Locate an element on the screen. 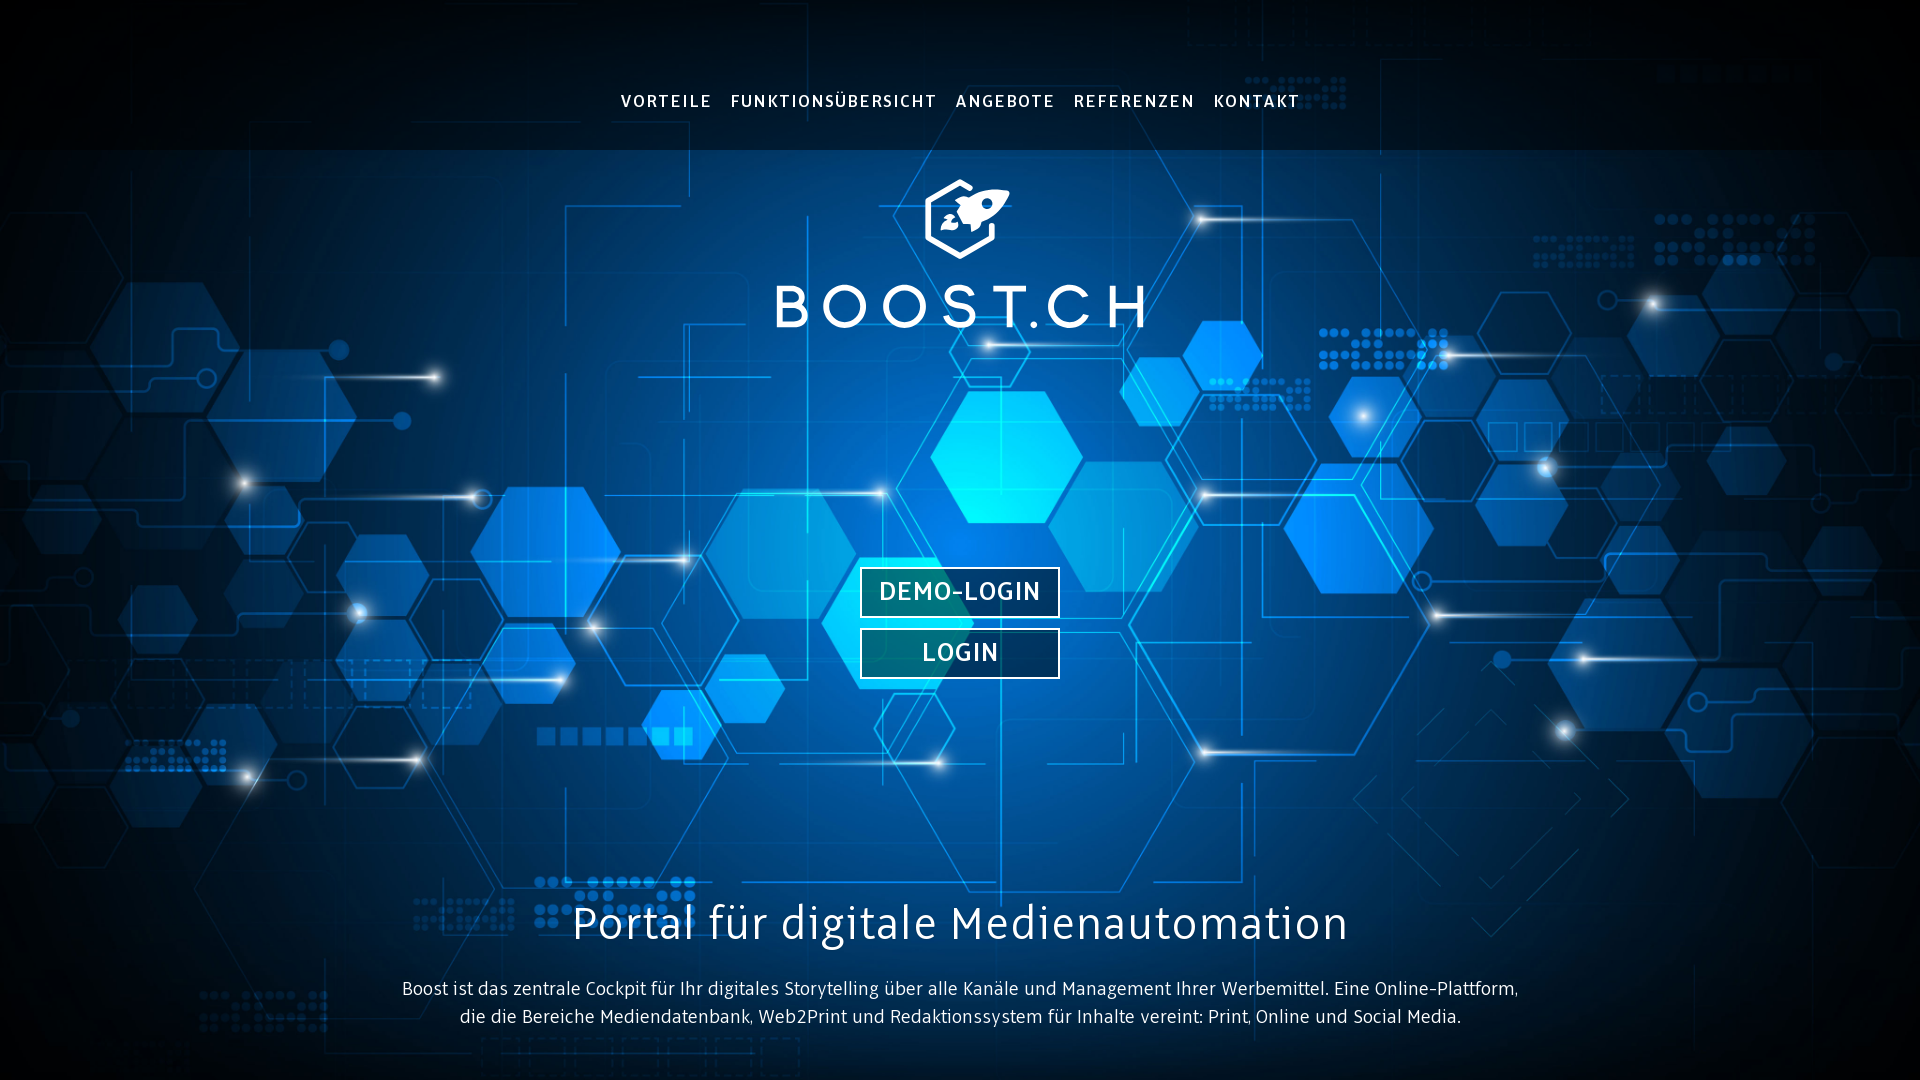 The width and height of the screenshot is (1920, 1080). VORTEILE is located at coordinates (666, 82).